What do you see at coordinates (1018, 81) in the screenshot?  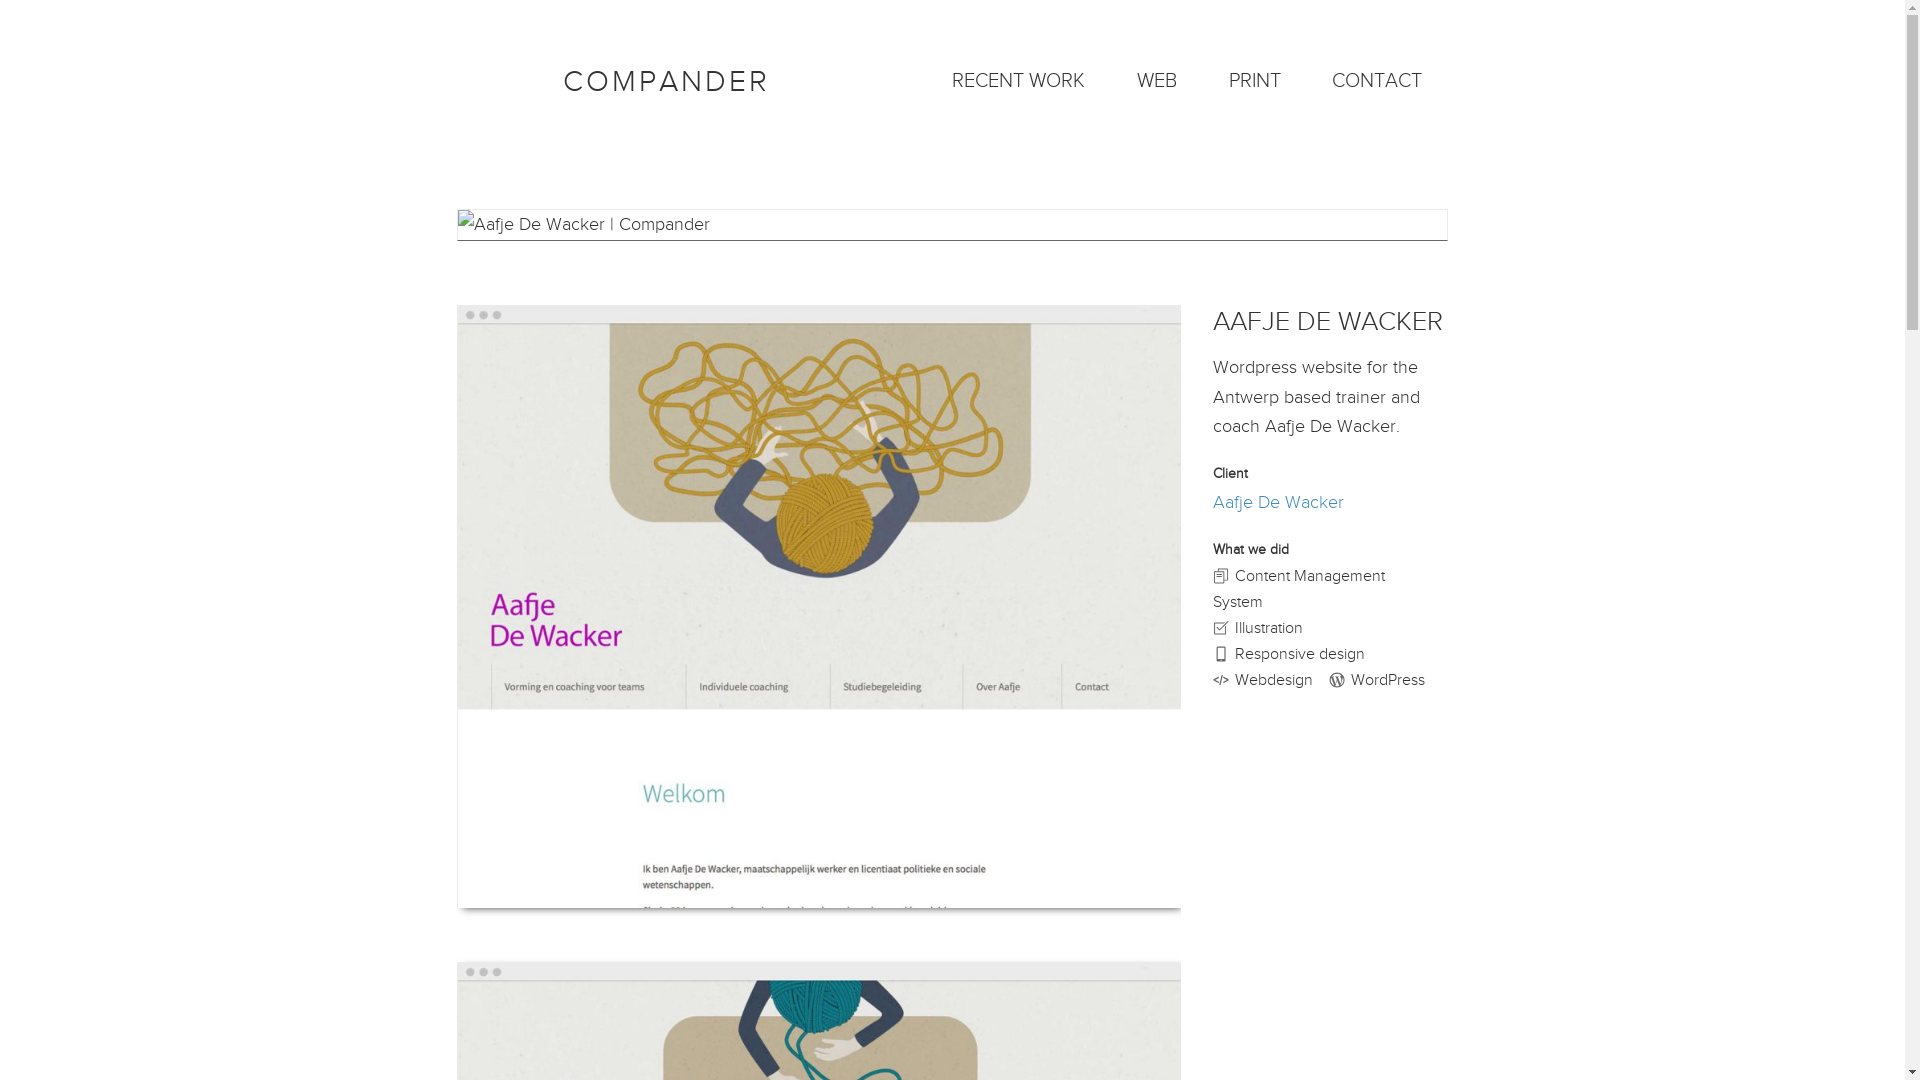 I see `RECENT WORK` at bounding box center [1018, 81].